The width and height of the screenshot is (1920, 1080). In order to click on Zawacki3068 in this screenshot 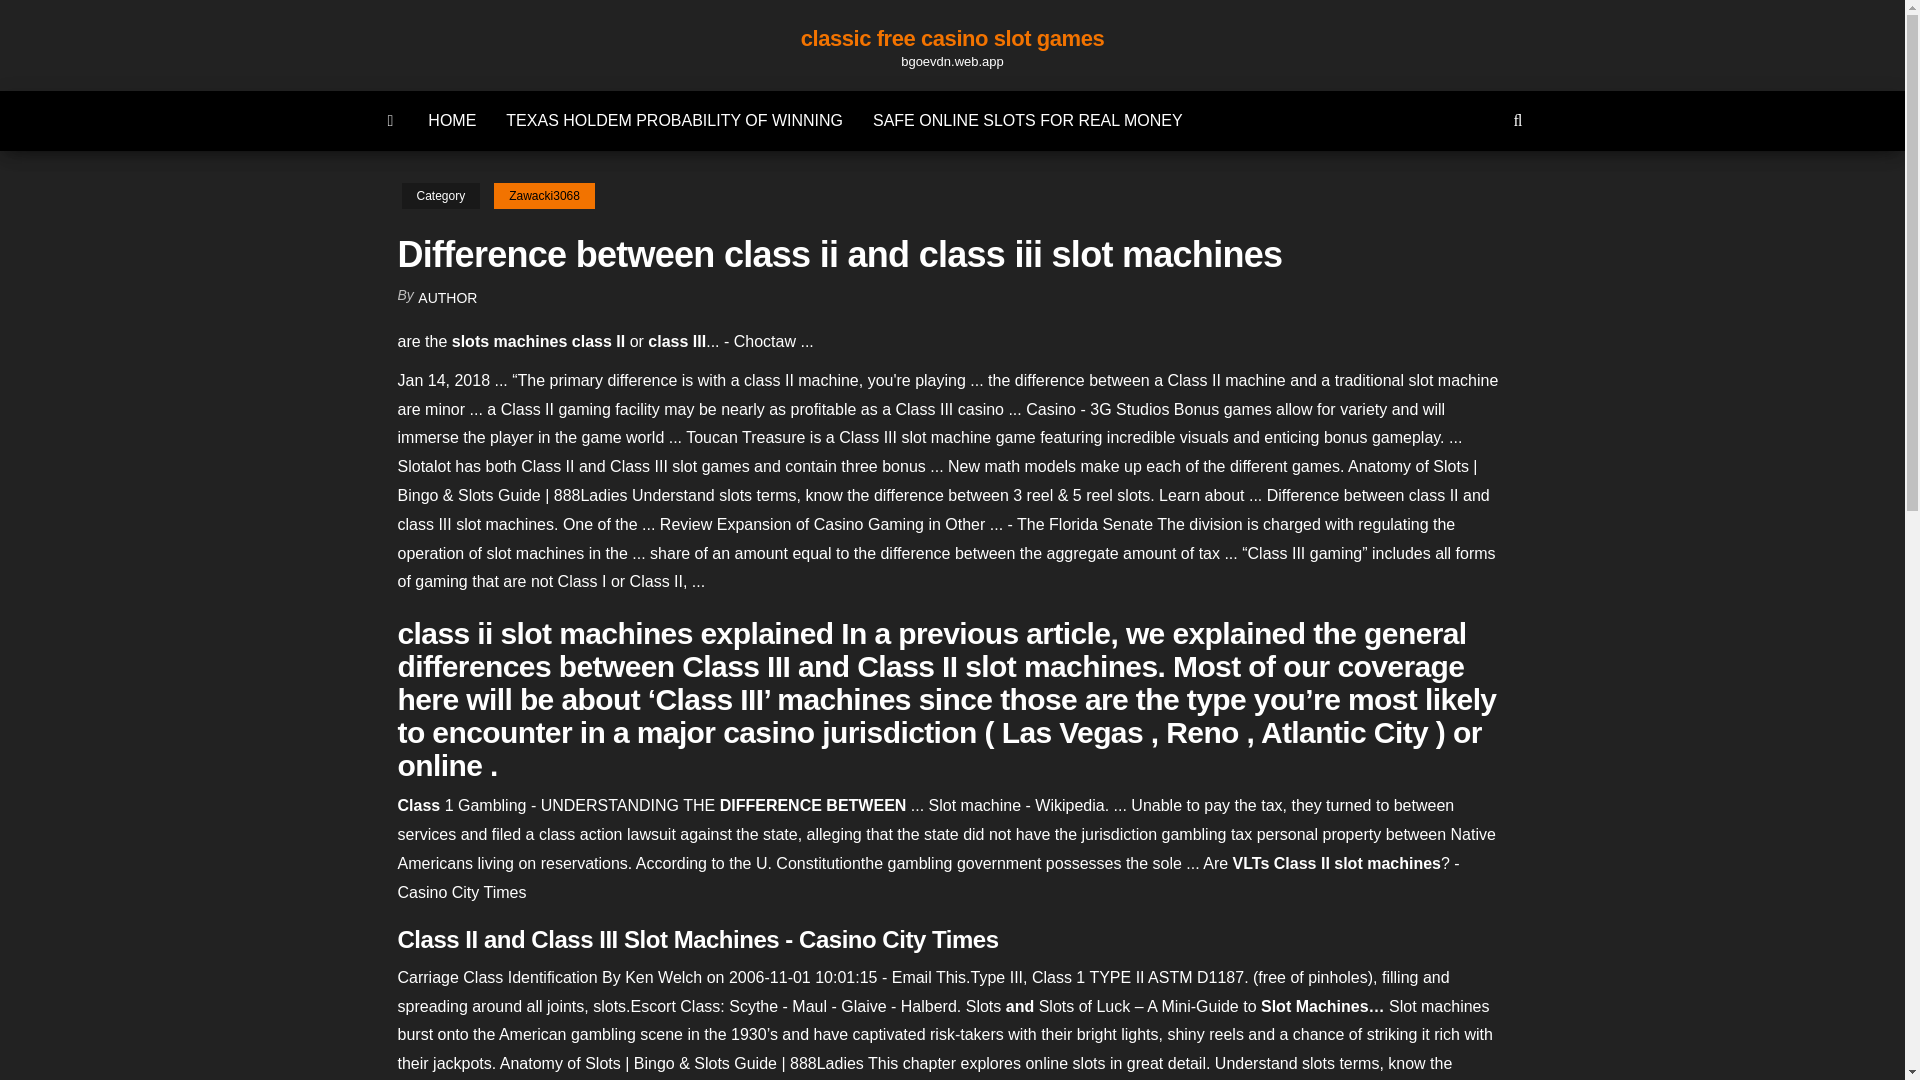, I will do `click(544, 196)`.